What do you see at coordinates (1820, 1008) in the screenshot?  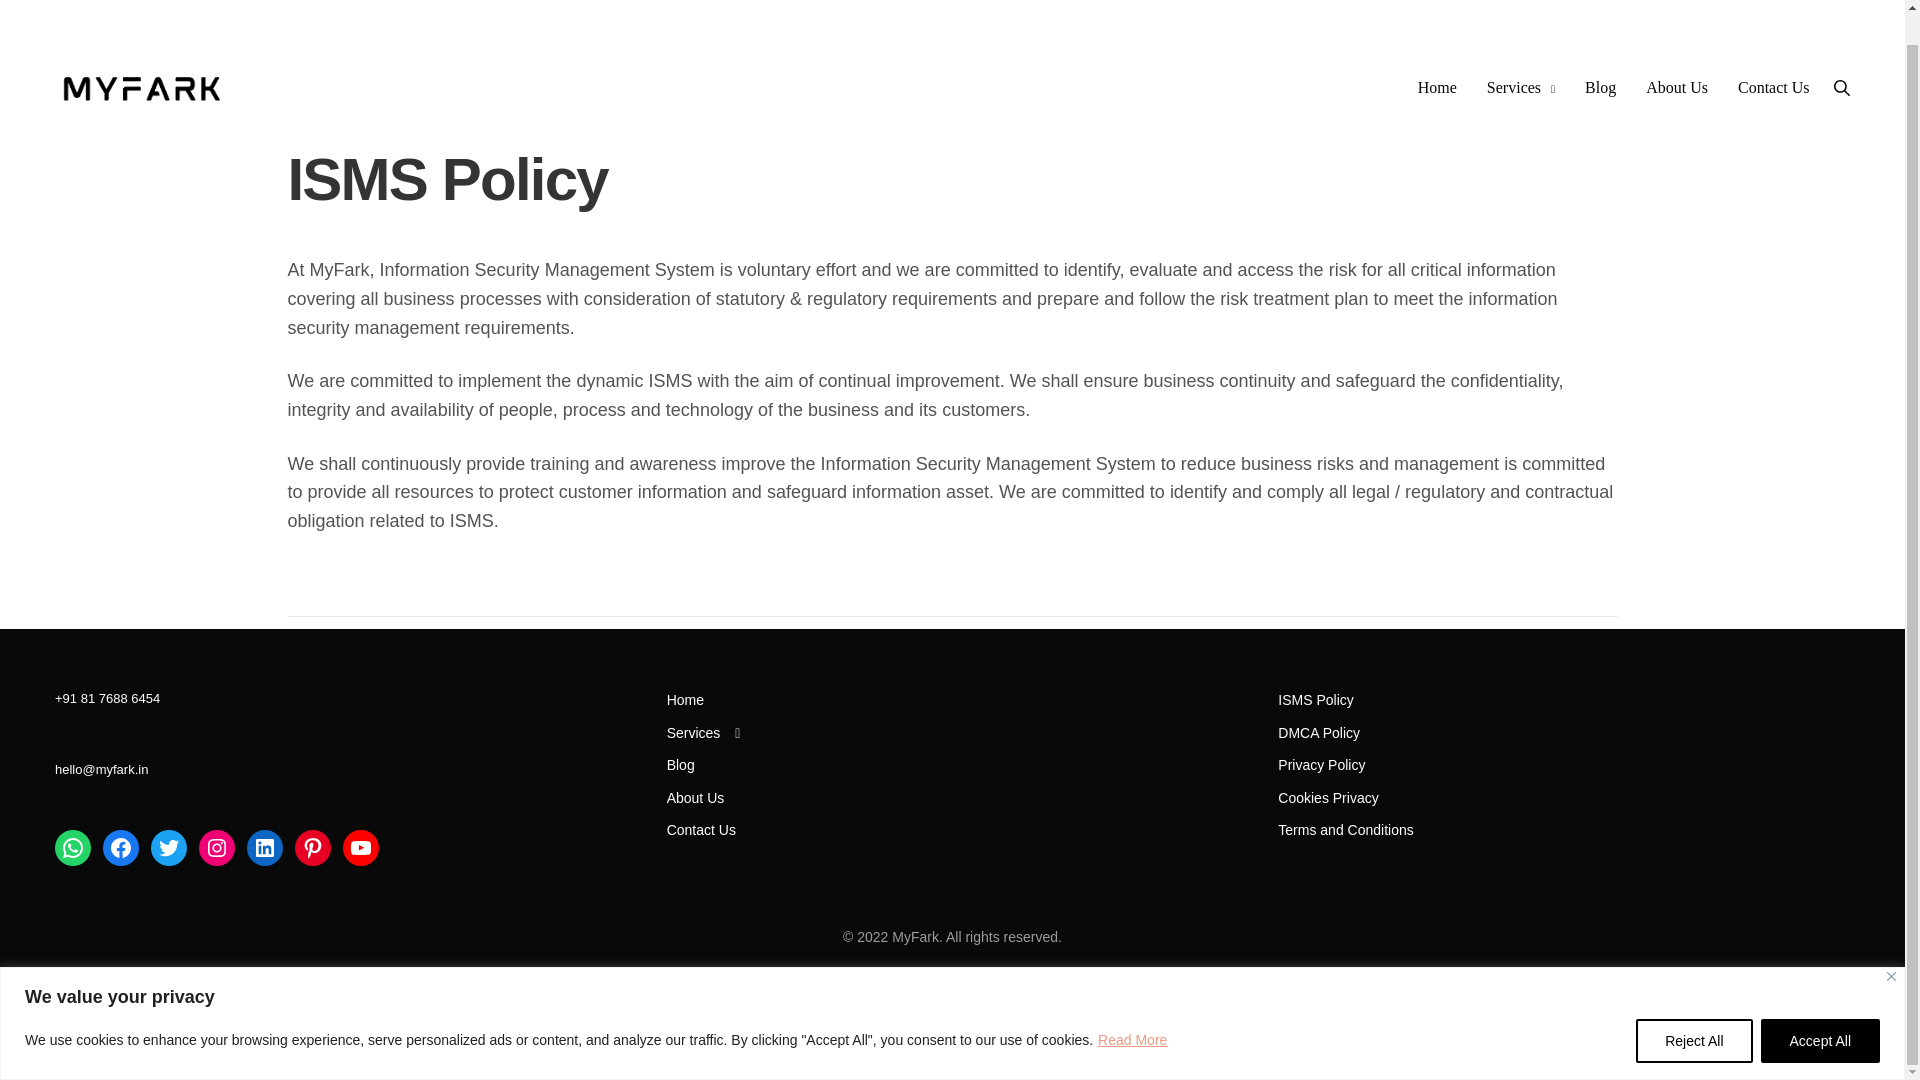 I see `Accept All` at bounding box center [1820, 1008].